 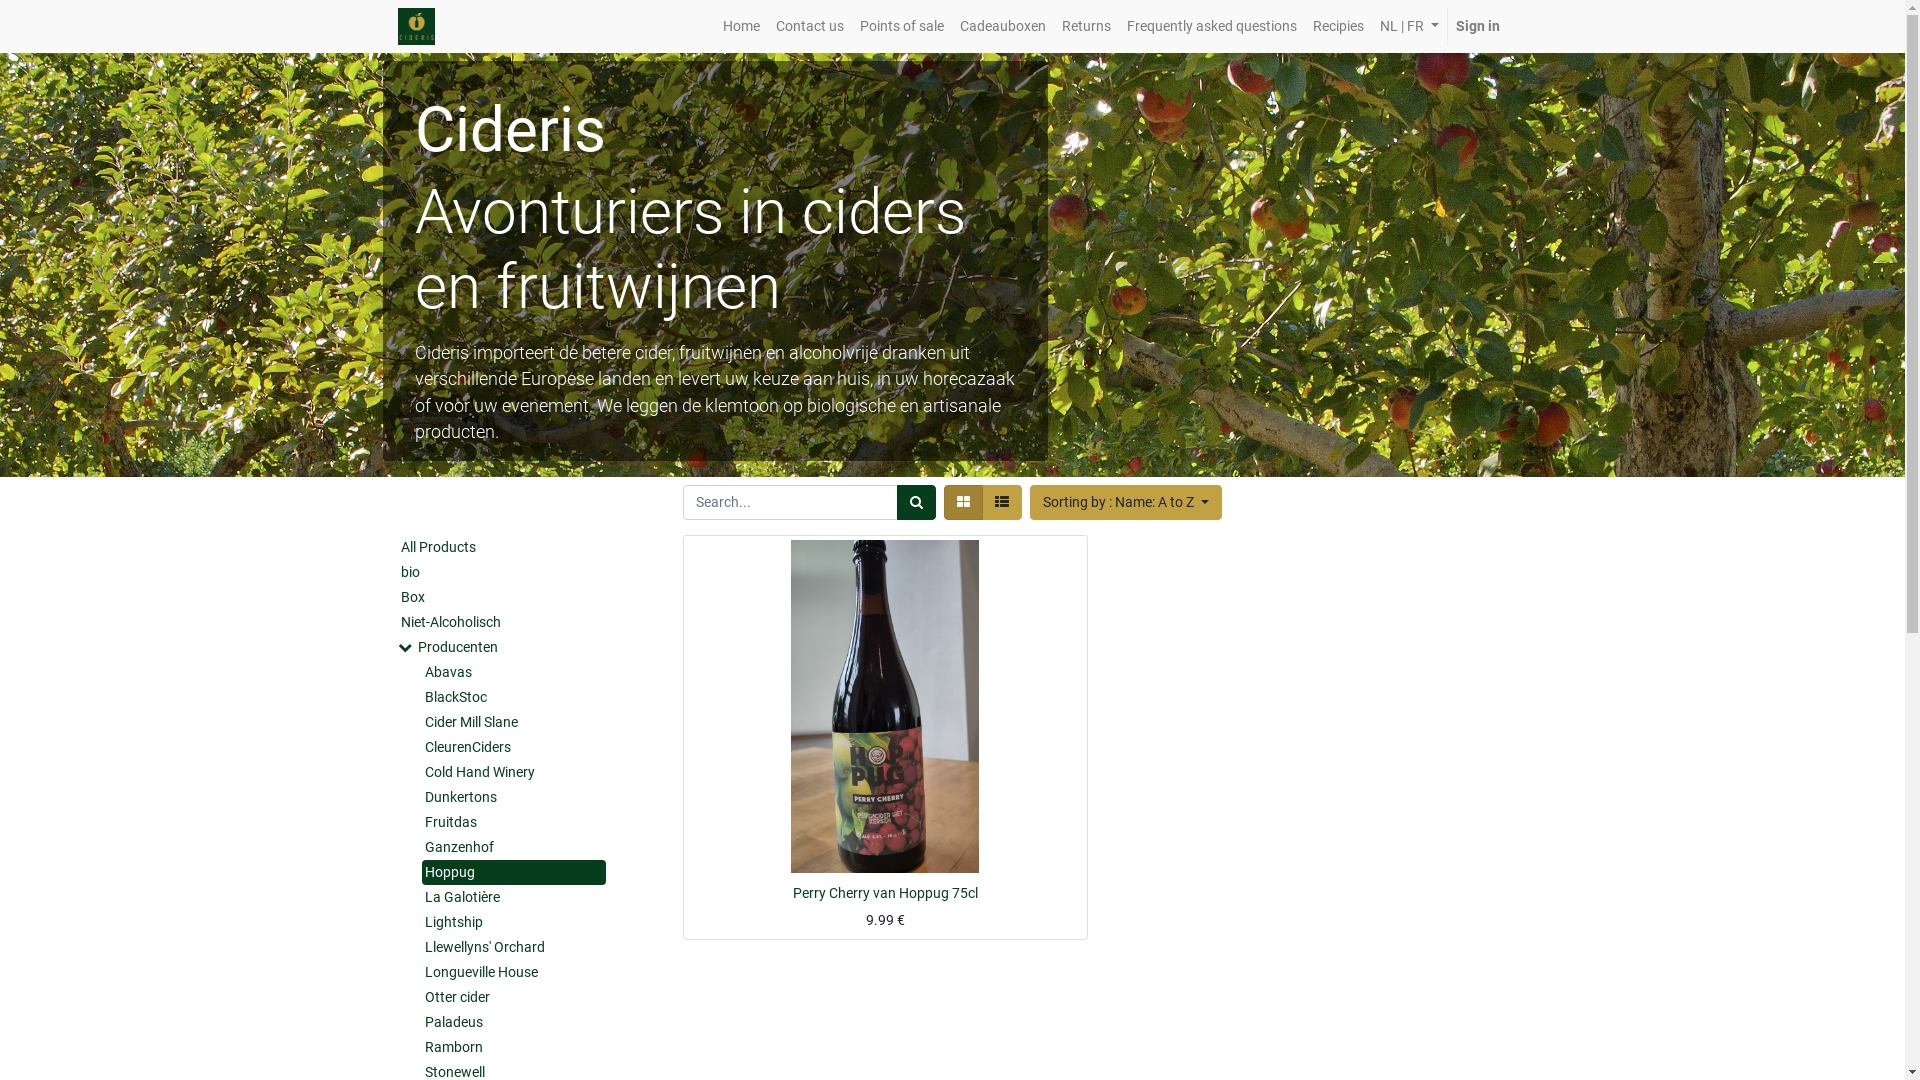 What do you see at coordinates (514, 772) in the screenshot?
I see `Cold Hand Winery` at bounding box center [514, 772].